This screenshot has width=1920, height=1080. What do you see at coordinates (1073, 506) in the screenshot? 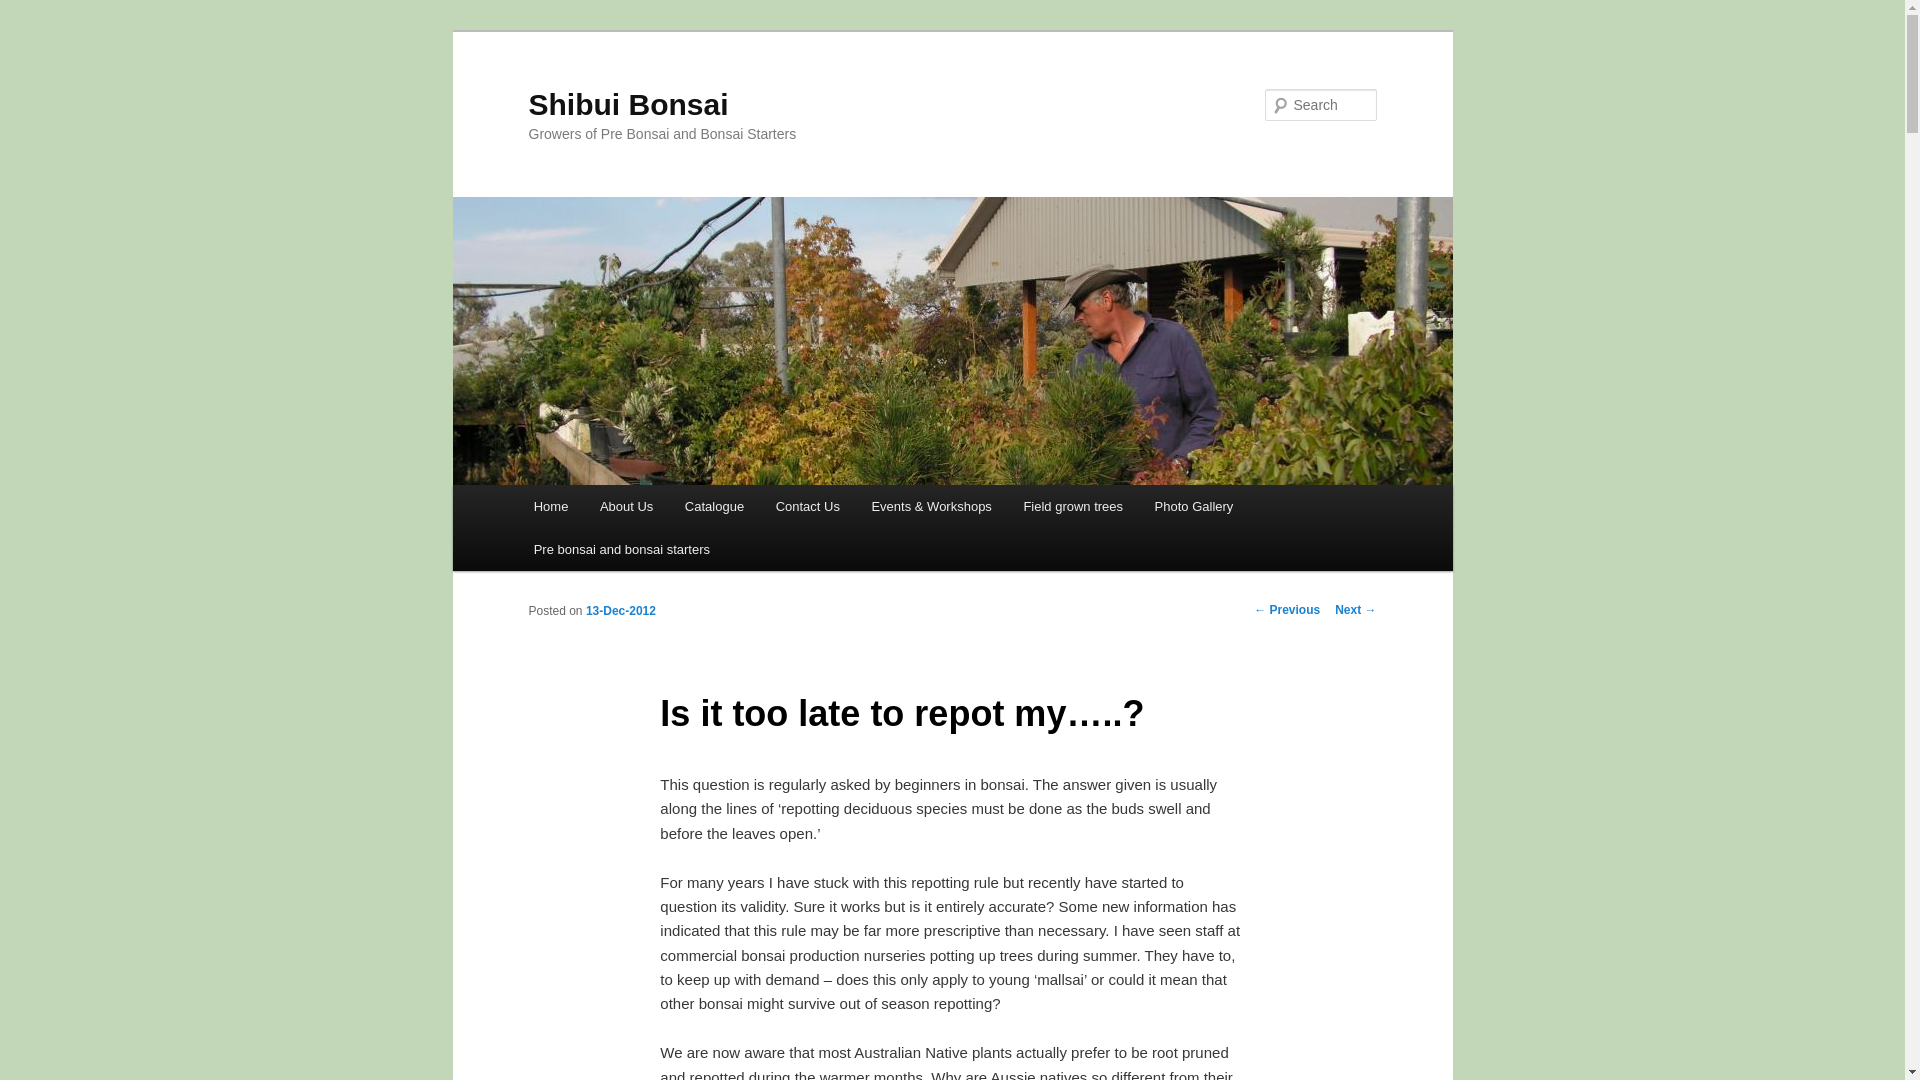
I see `Field grown trees` at bounding box center [1073, 506].